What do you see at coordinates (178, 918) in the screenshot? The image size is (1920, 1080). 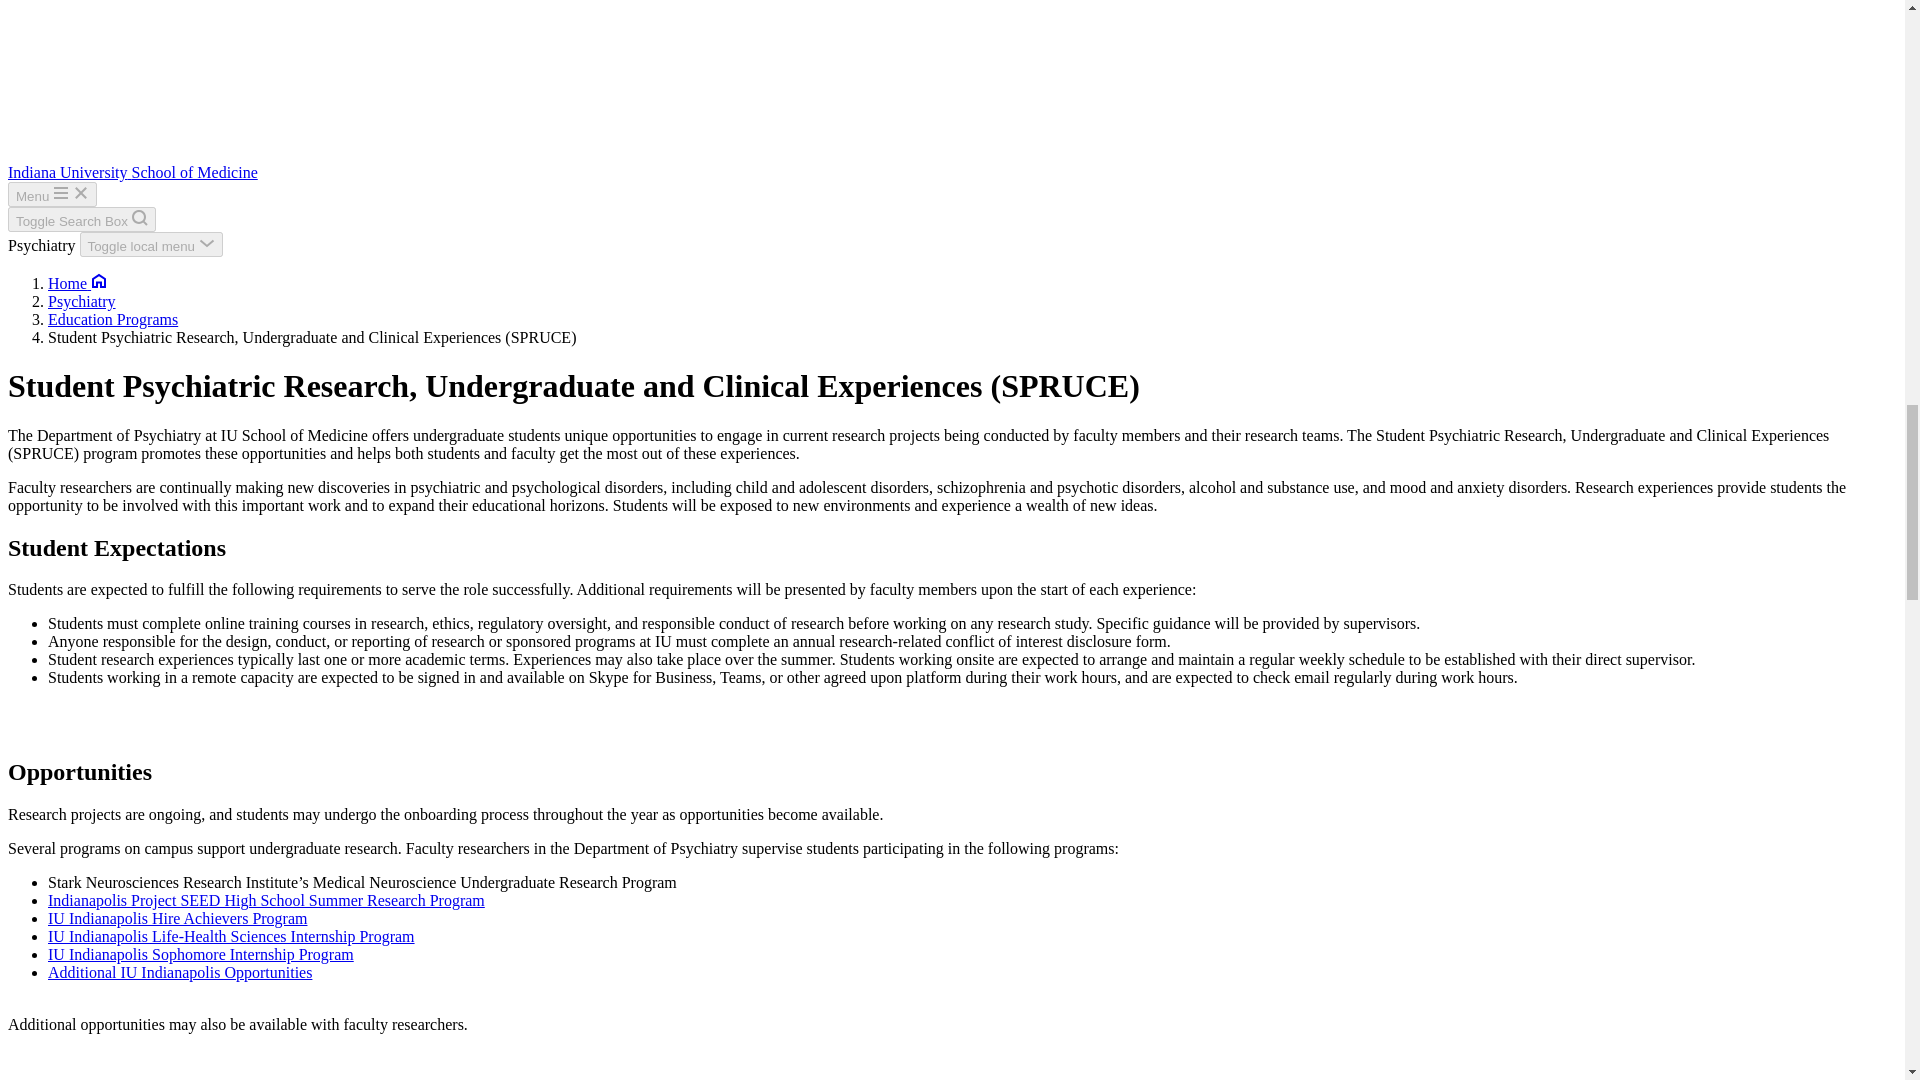 I see `IU Indianapolis Hire Achievers Program` at bounding box center [178, 918].